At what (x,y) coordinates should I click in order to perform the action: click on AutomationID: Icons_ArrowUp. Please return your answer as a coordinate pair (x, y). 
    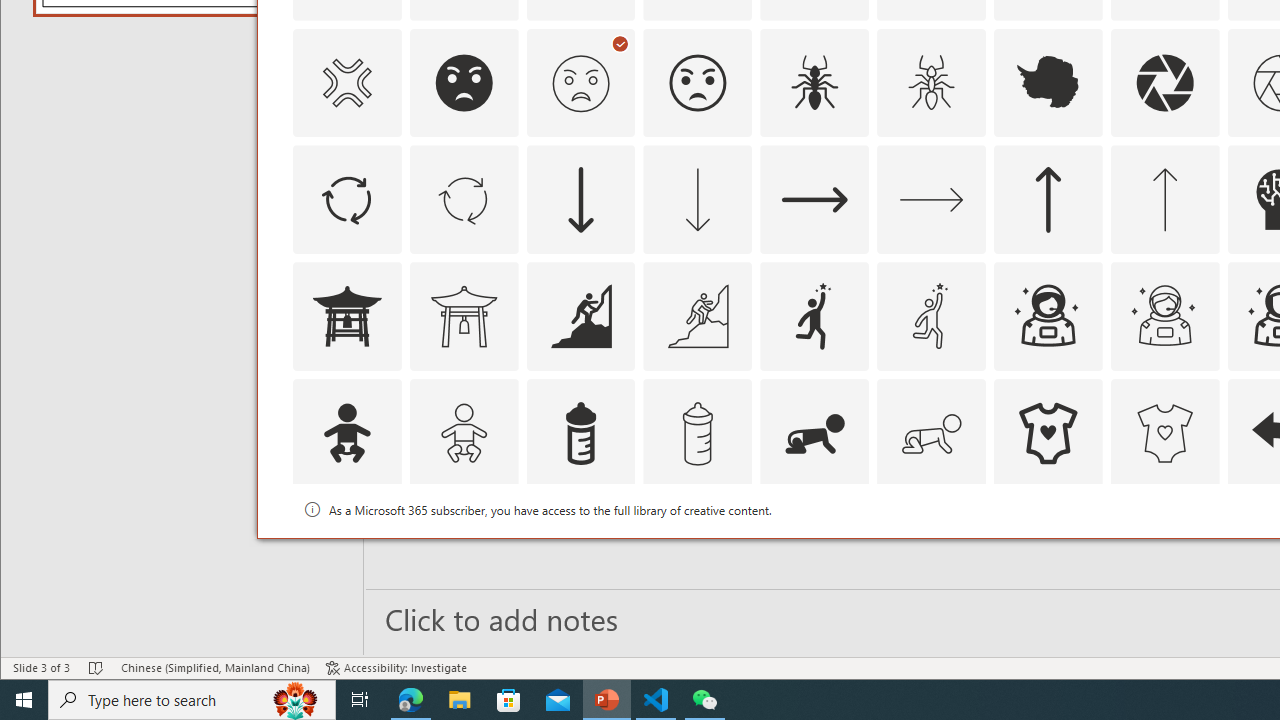
    Looking at the image, I should click on (1048, 200).